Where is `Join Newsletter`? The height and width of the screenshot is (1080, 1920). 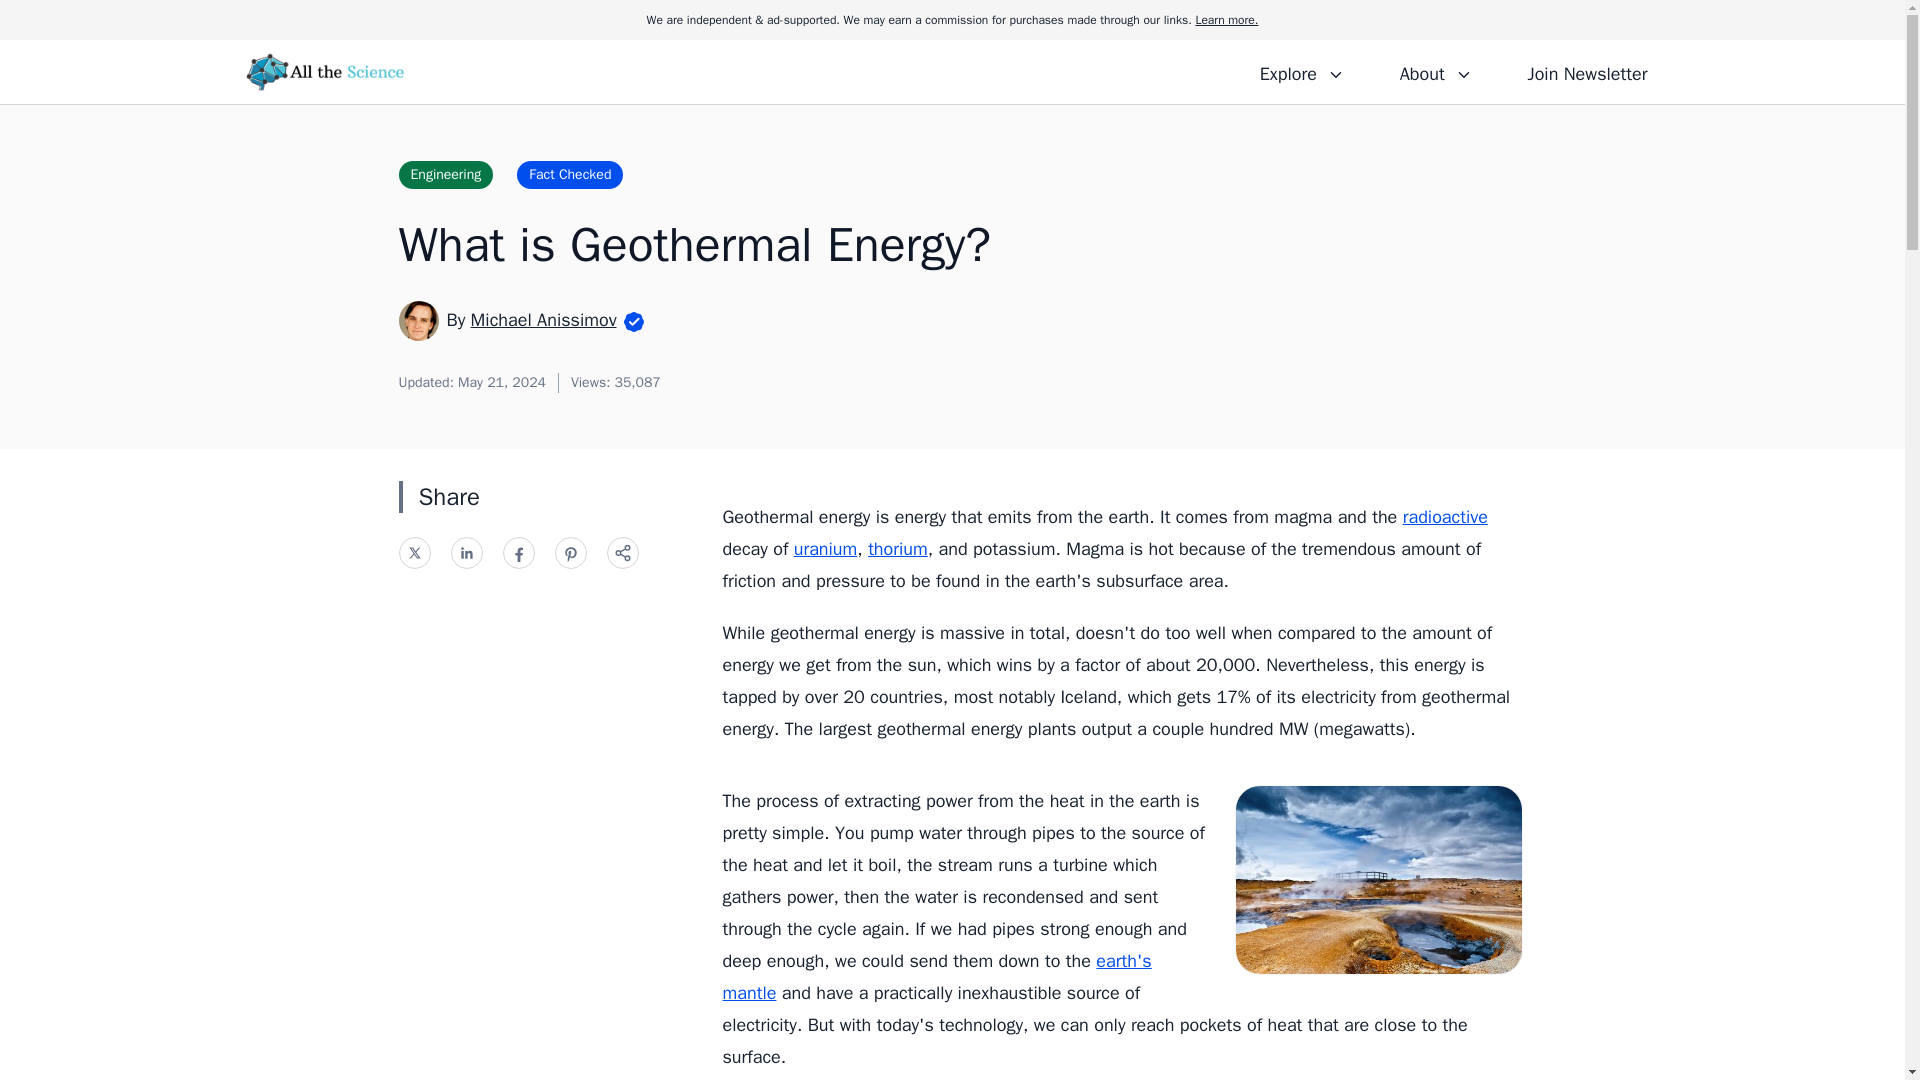
Join Newsletter is located at coordinates (1586, 71).